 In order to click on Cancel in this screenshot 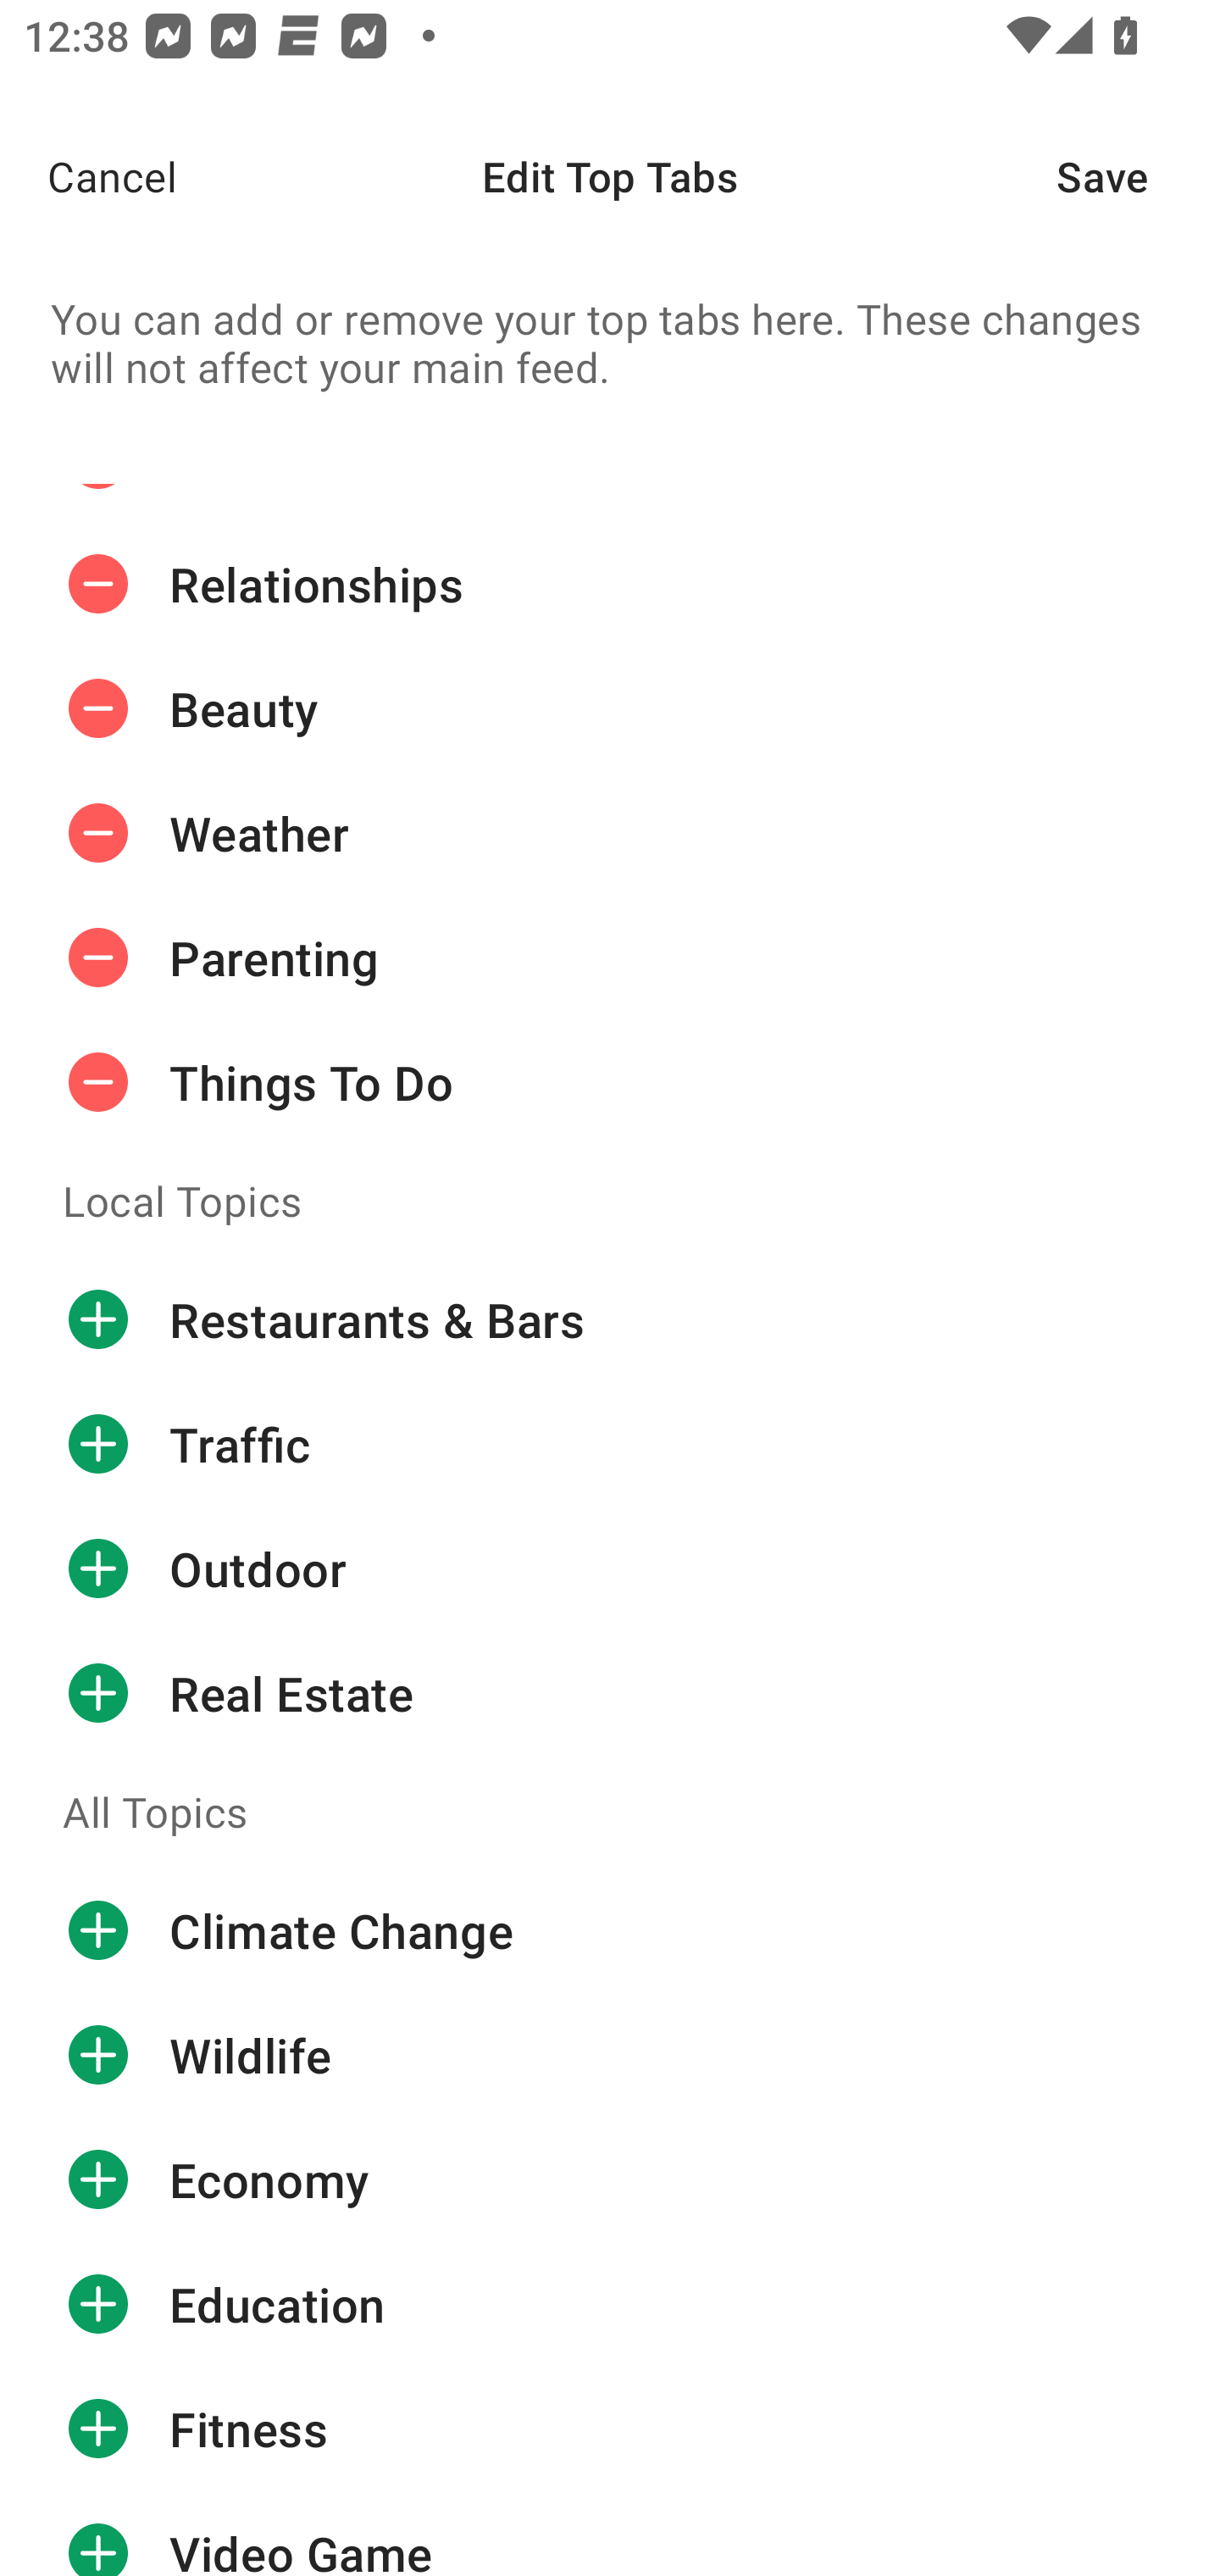, I will do `click(88, 176)`.